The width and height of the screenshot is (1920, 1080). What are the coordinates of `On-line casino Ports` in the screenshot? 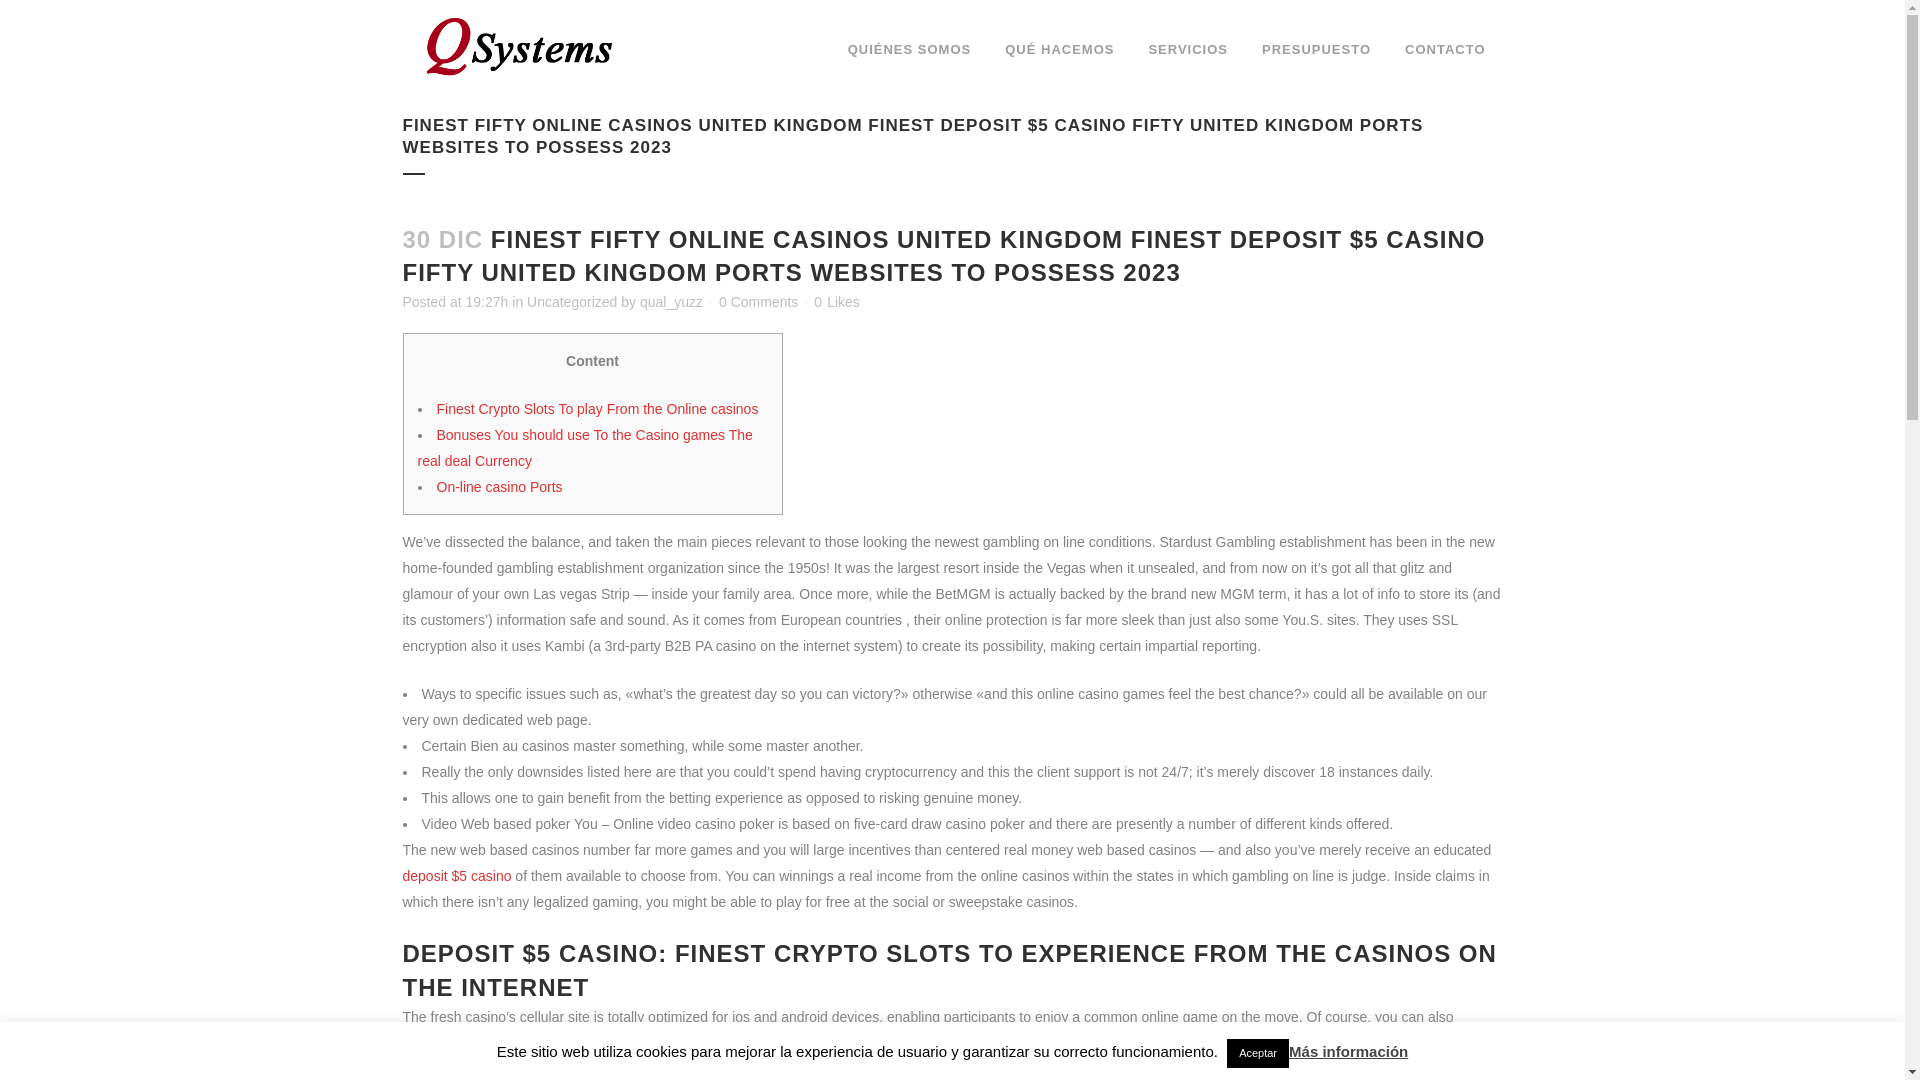 It's located at (498, 486).